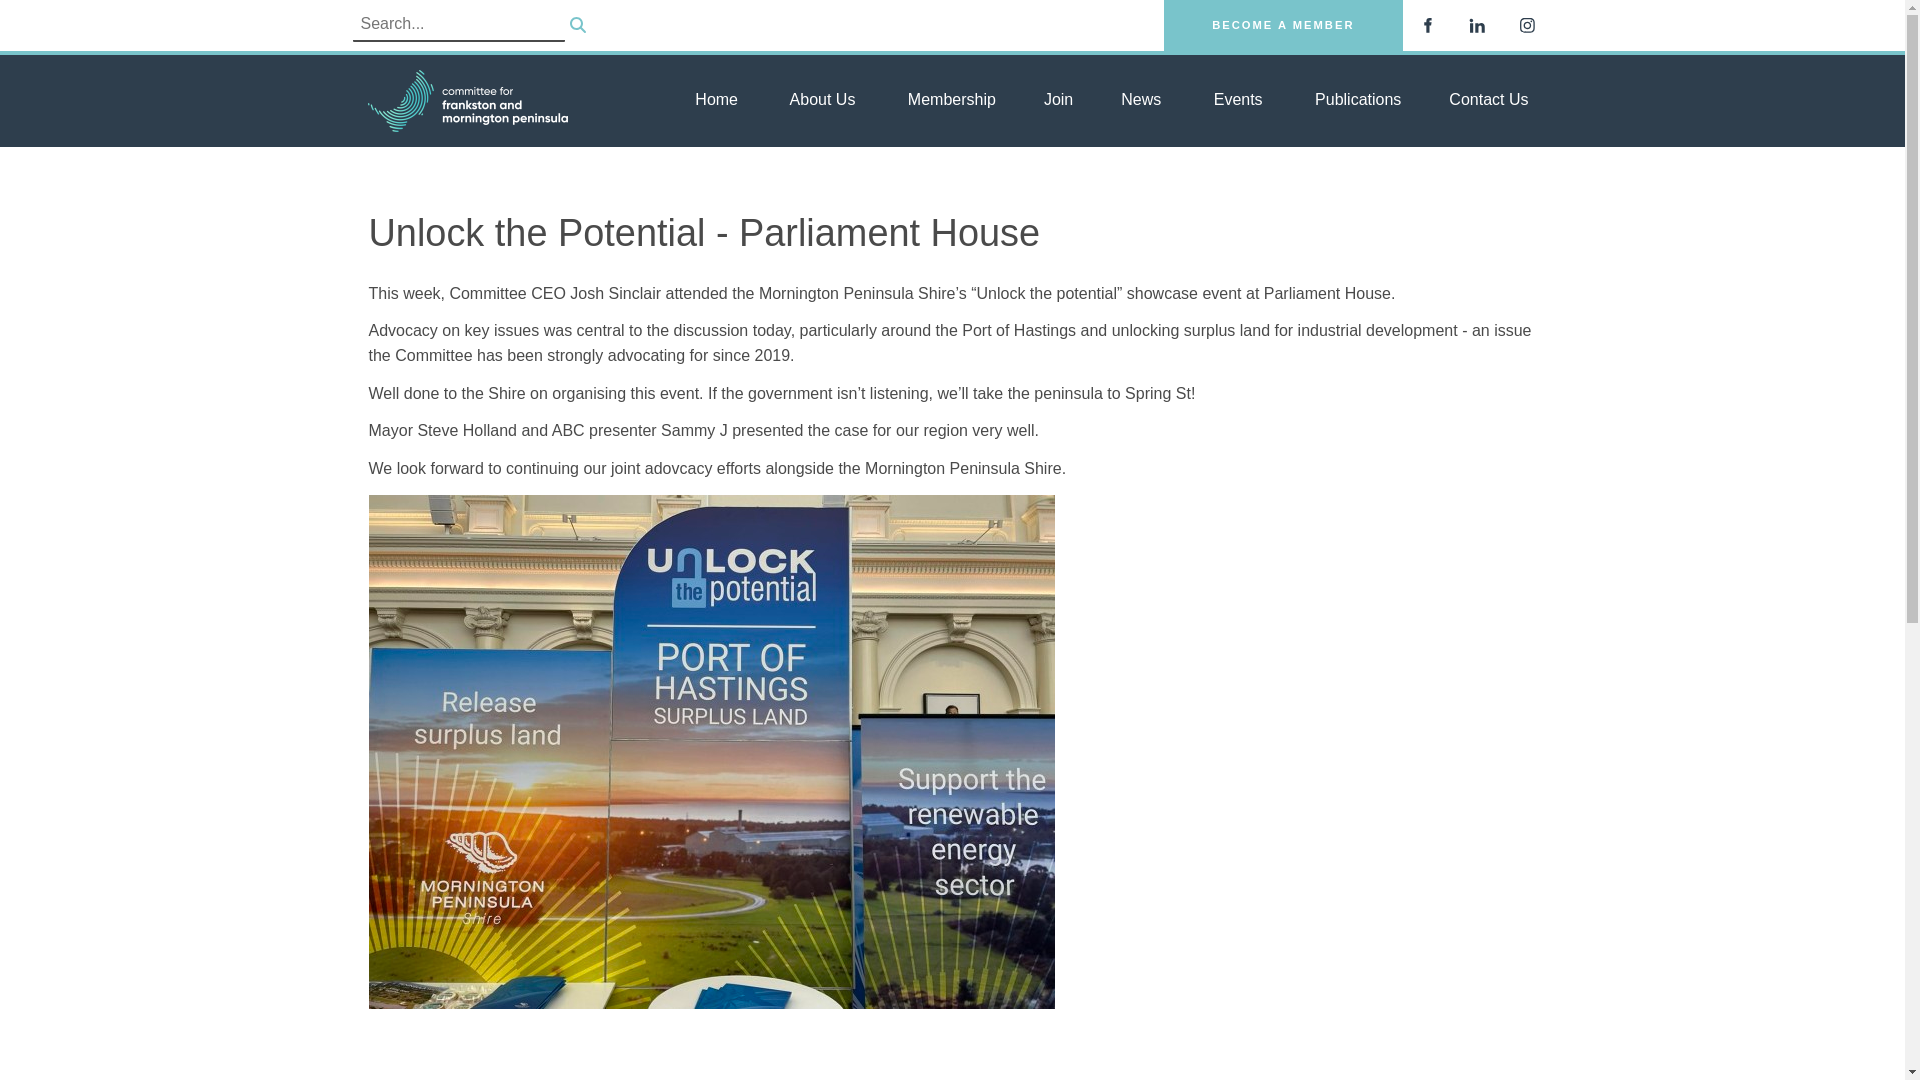 Image resolution: width=1920 pixels, height=1080 pixels. I want to click on Instagram, so click(1526, 24).